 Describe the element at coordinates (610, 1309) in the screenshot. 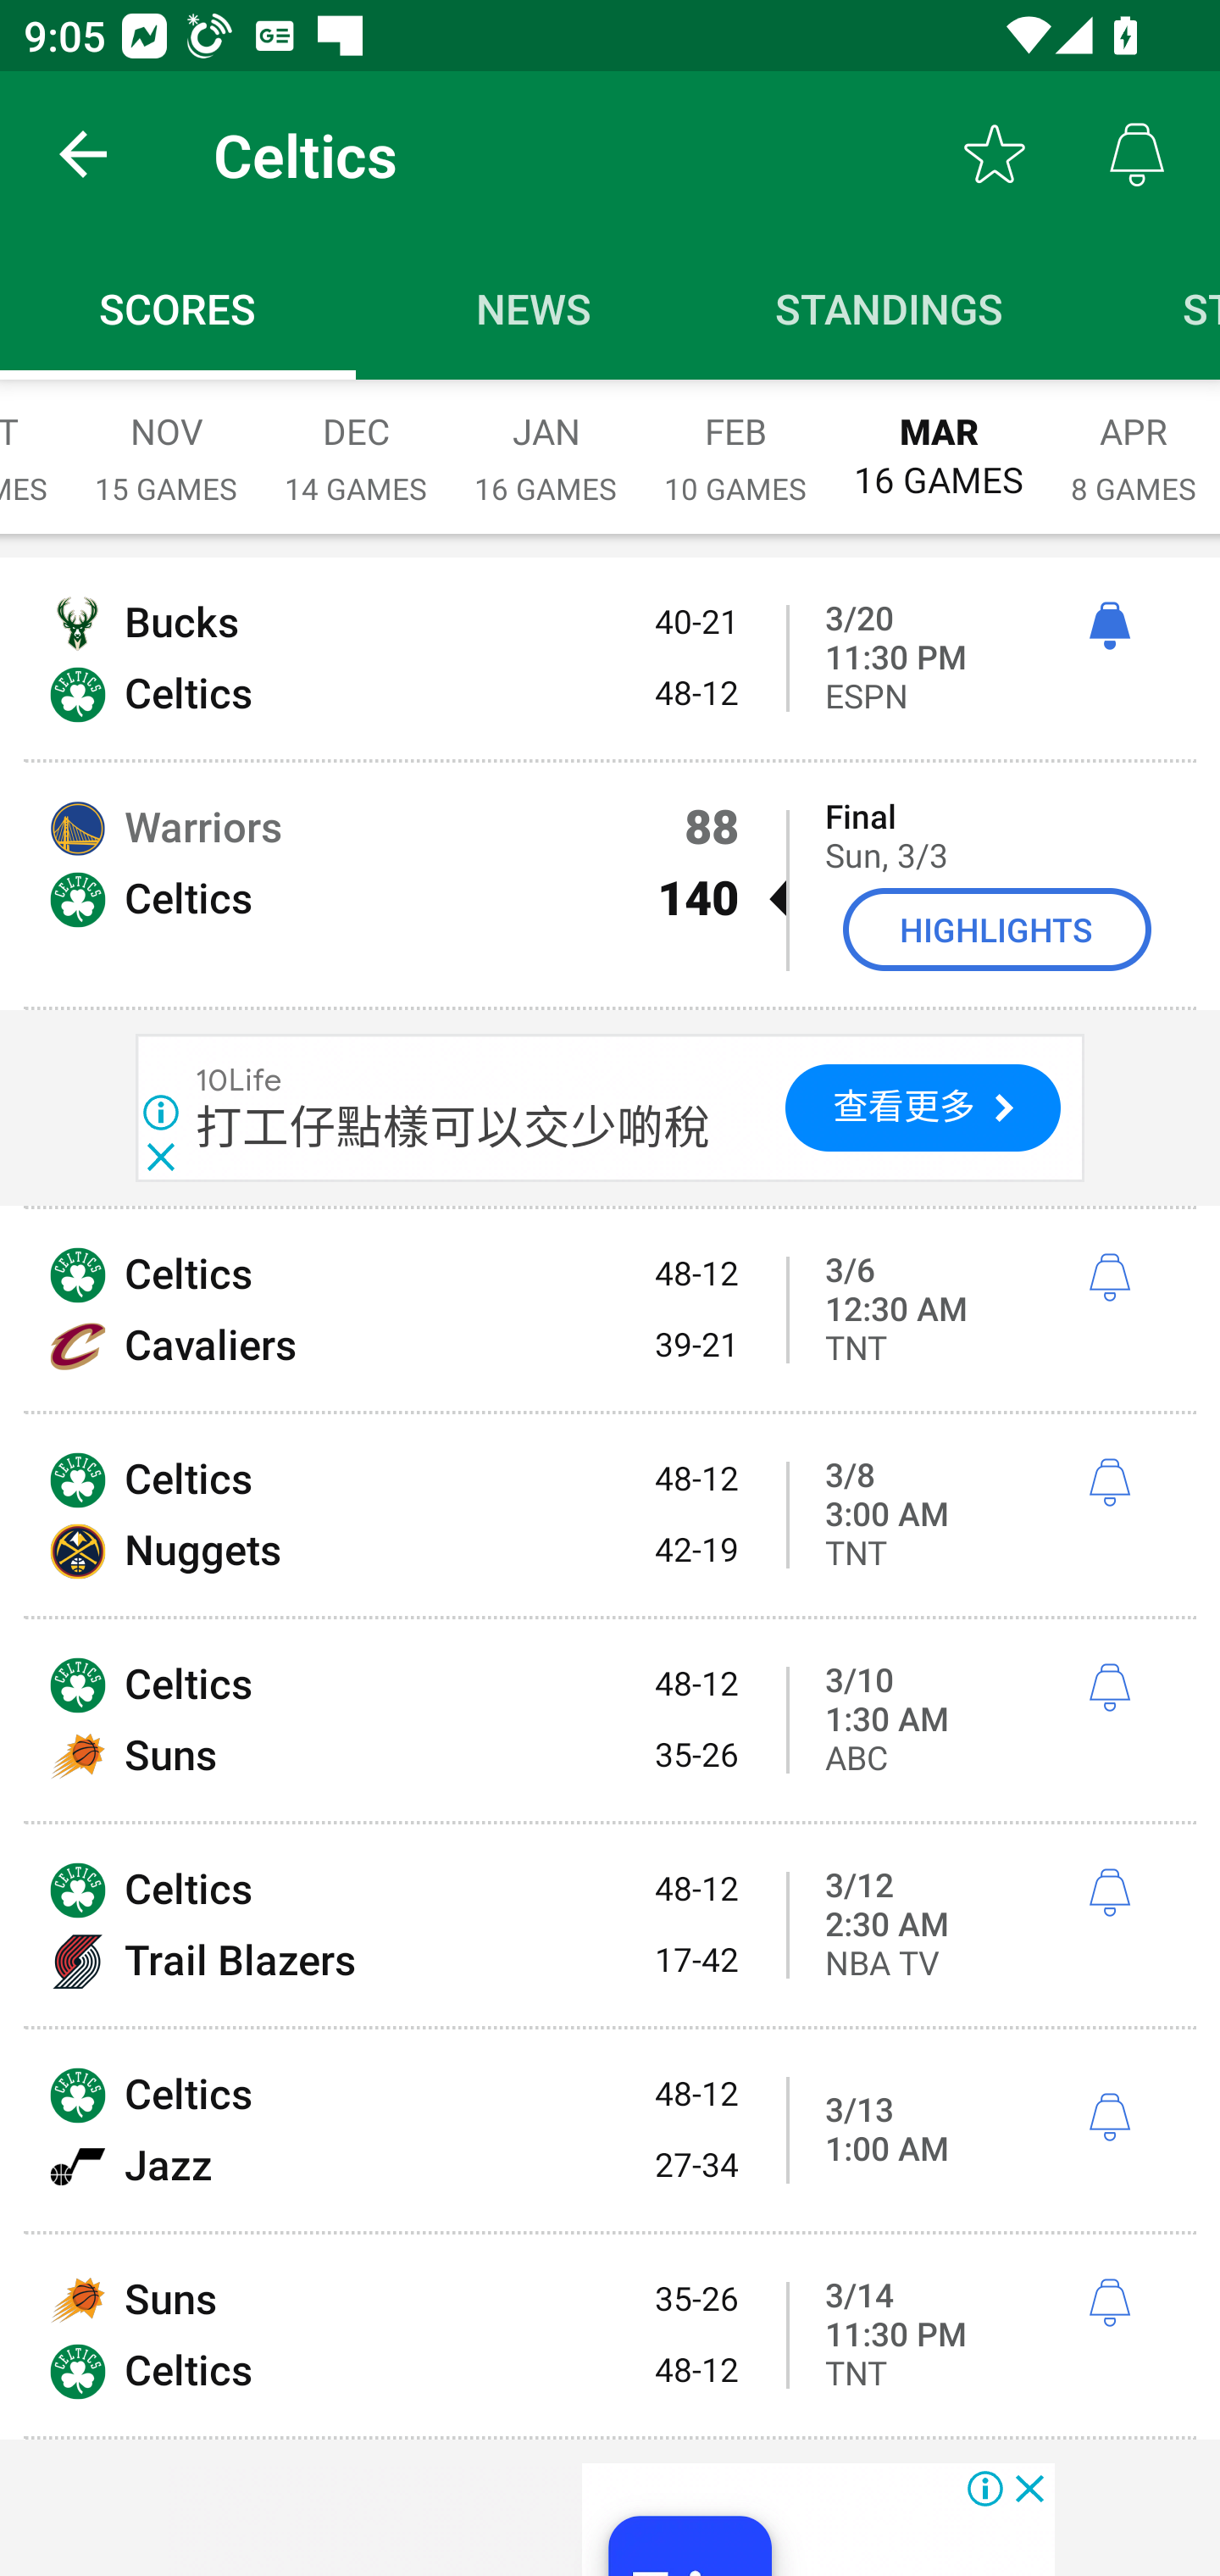

I see `Celtics 48-12 Cavaliers 39-21 3/6 12:30 AM í TNT` at that location.